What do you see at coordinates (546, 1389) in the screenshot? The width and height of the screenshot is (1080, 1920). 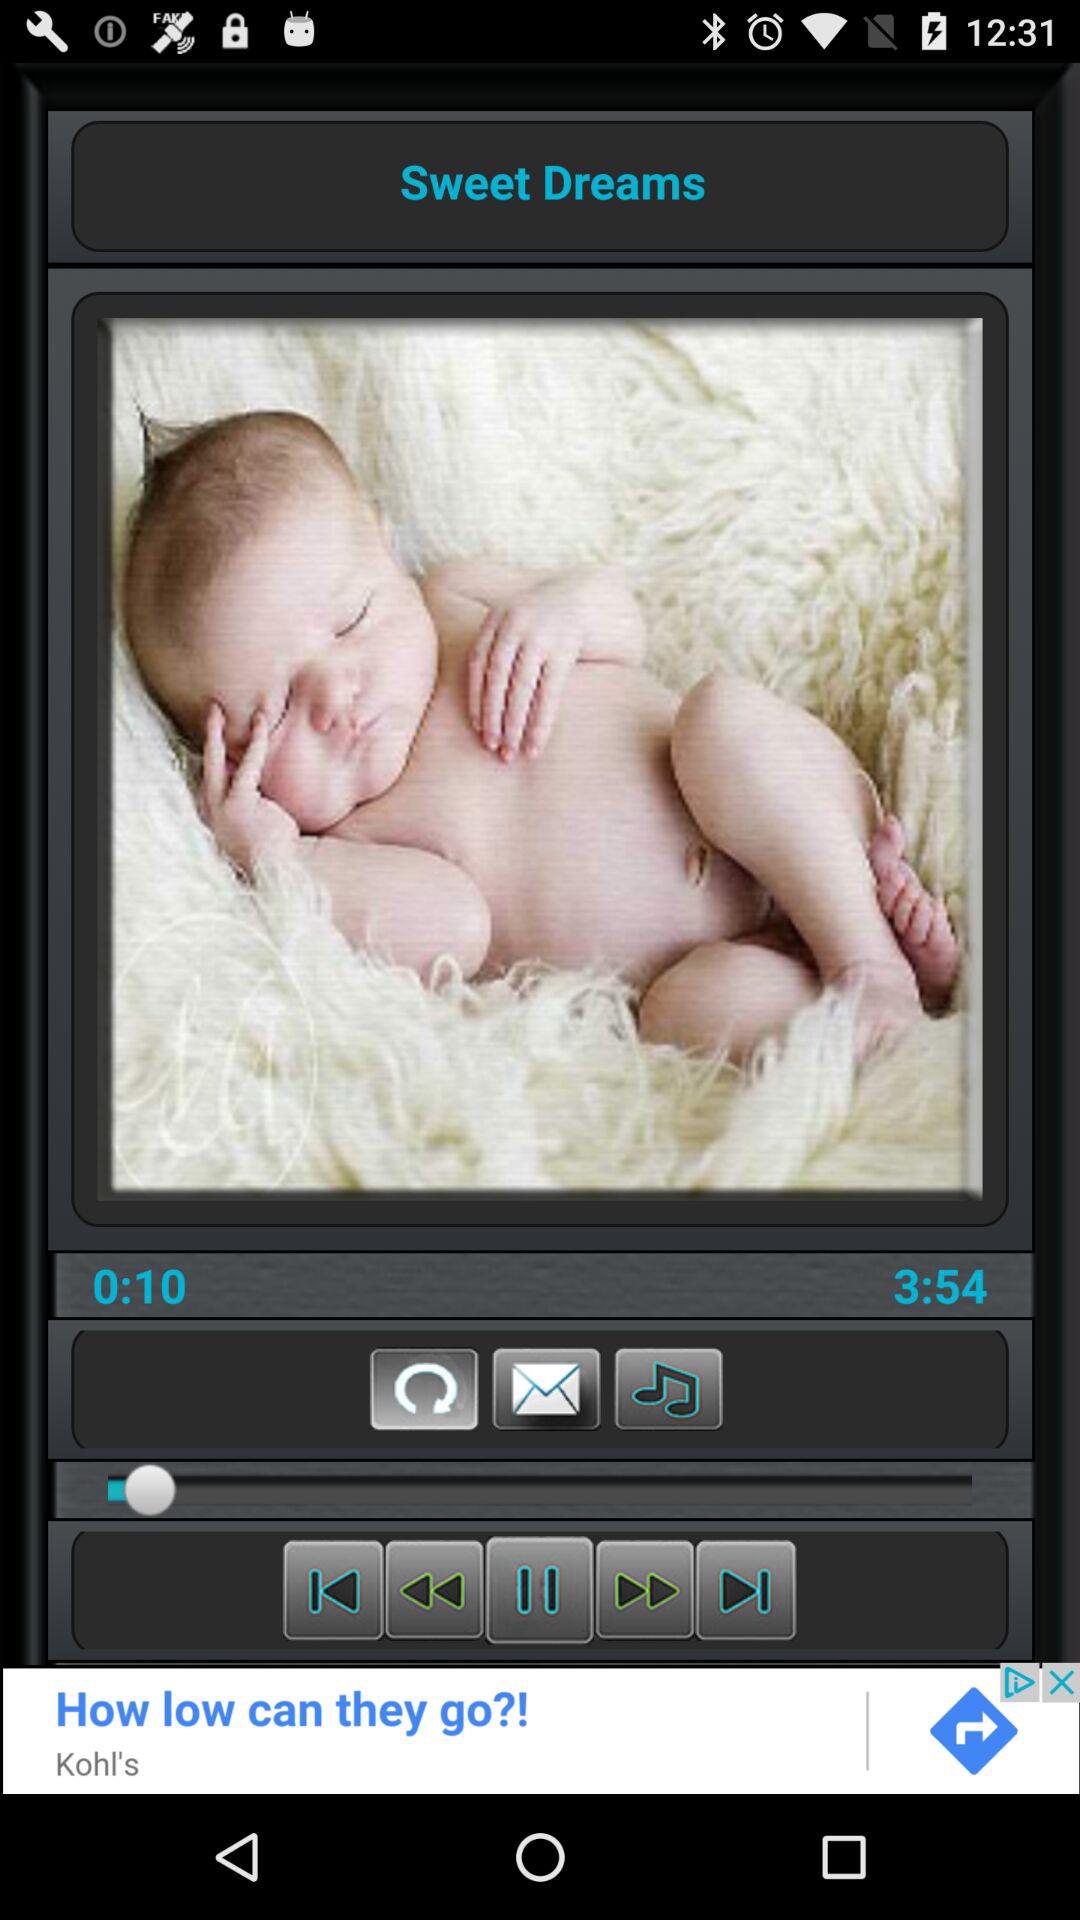 I see `send email` at bounding box center [546, 1389].